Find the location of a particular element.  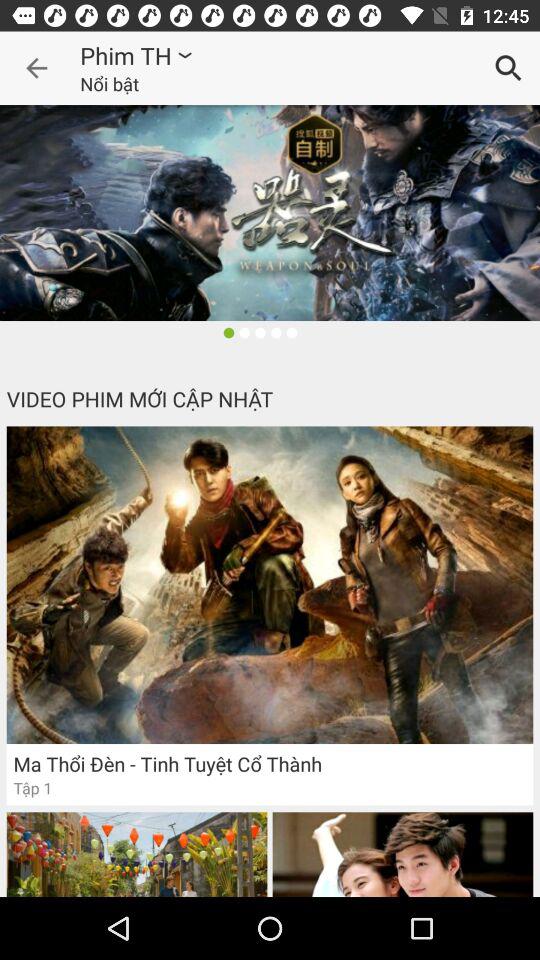

turn on the item at the top right corner is located at coordinates (508, 68).